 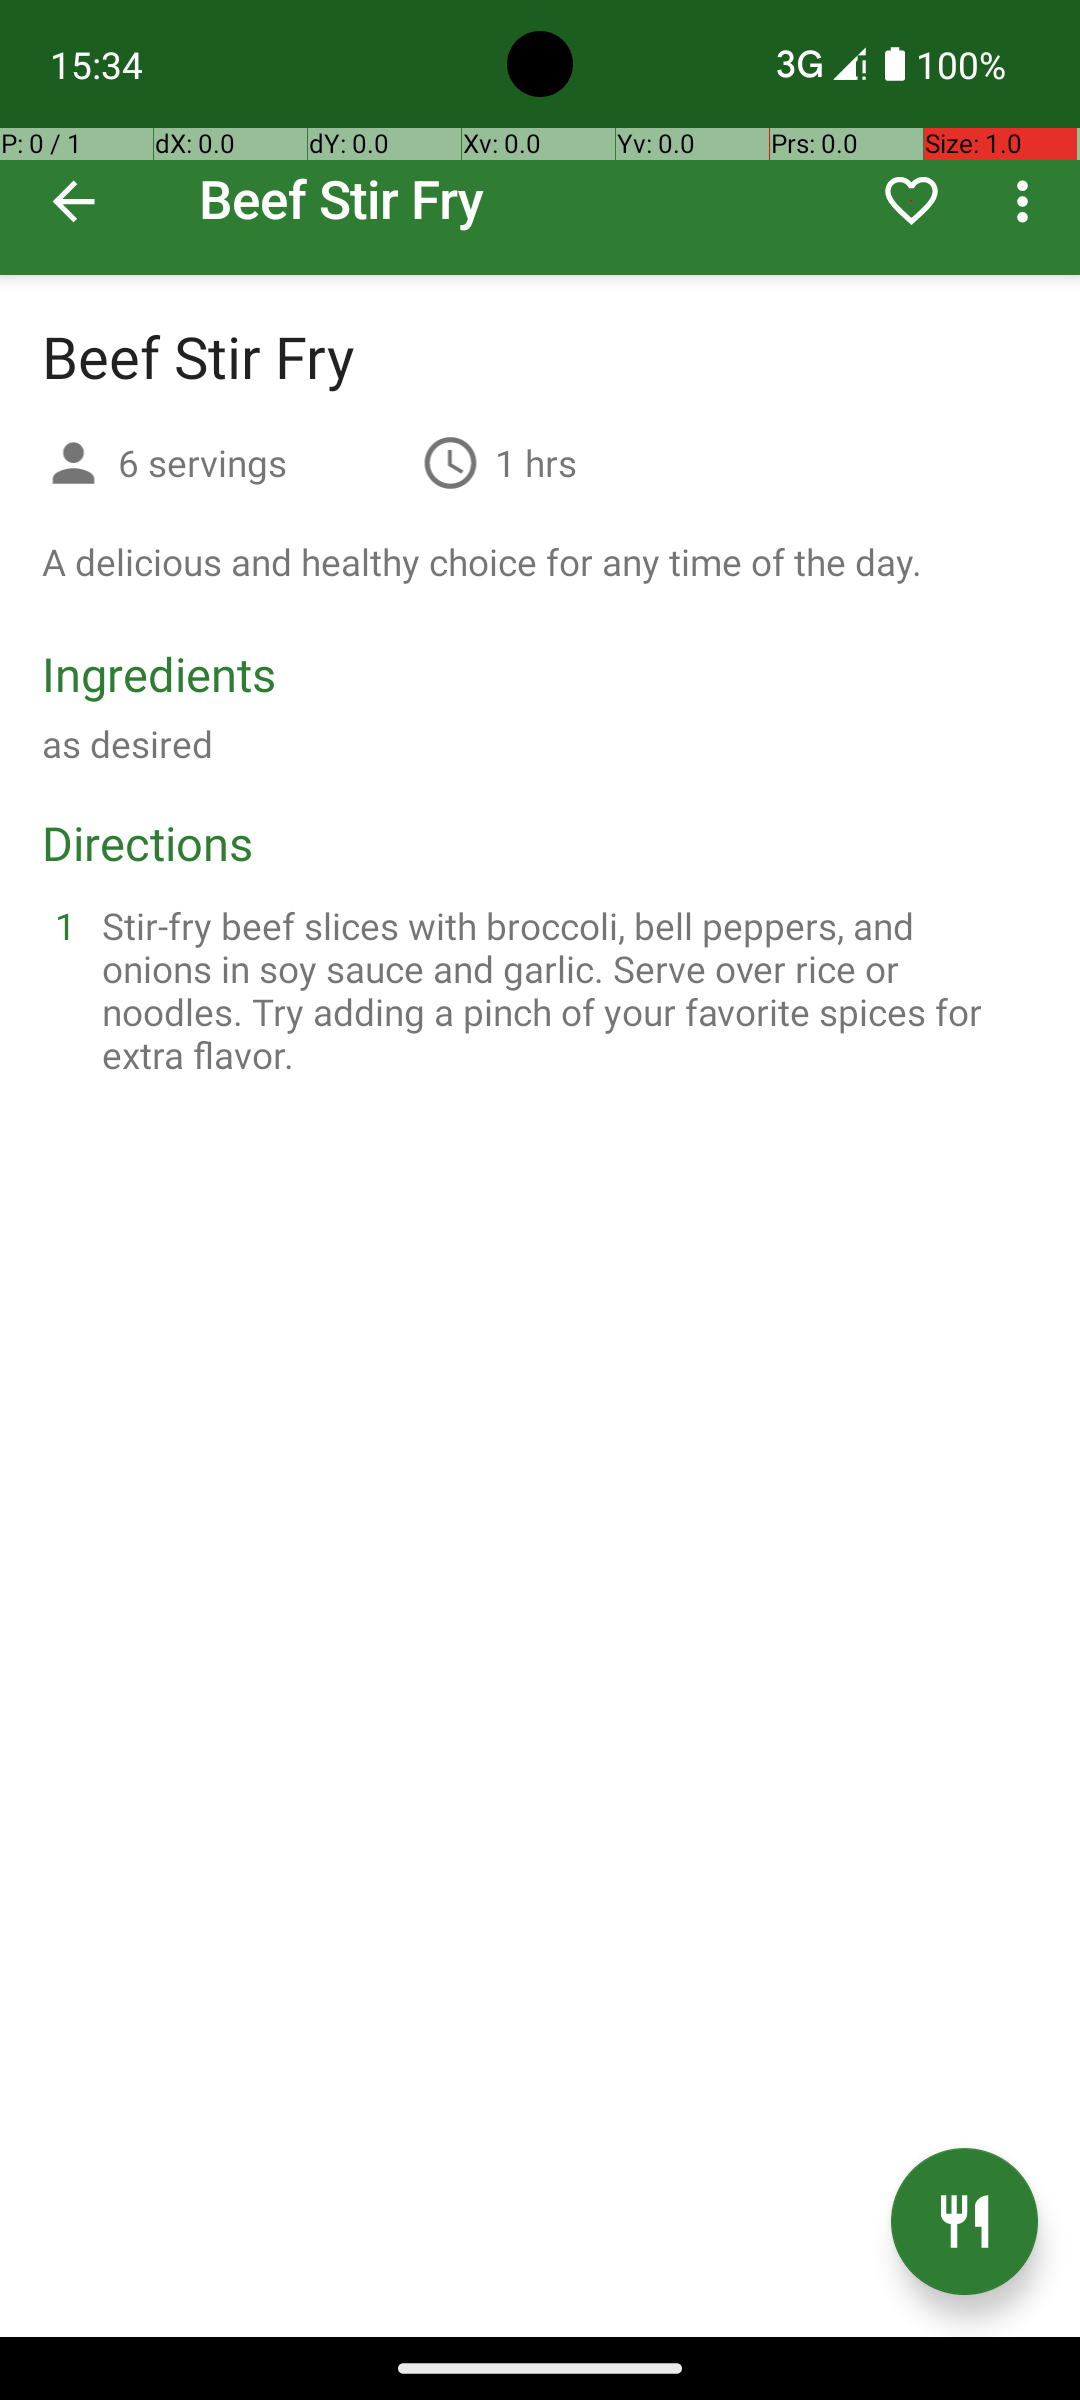 I want to click on Servings, so click(x=74, y=466).